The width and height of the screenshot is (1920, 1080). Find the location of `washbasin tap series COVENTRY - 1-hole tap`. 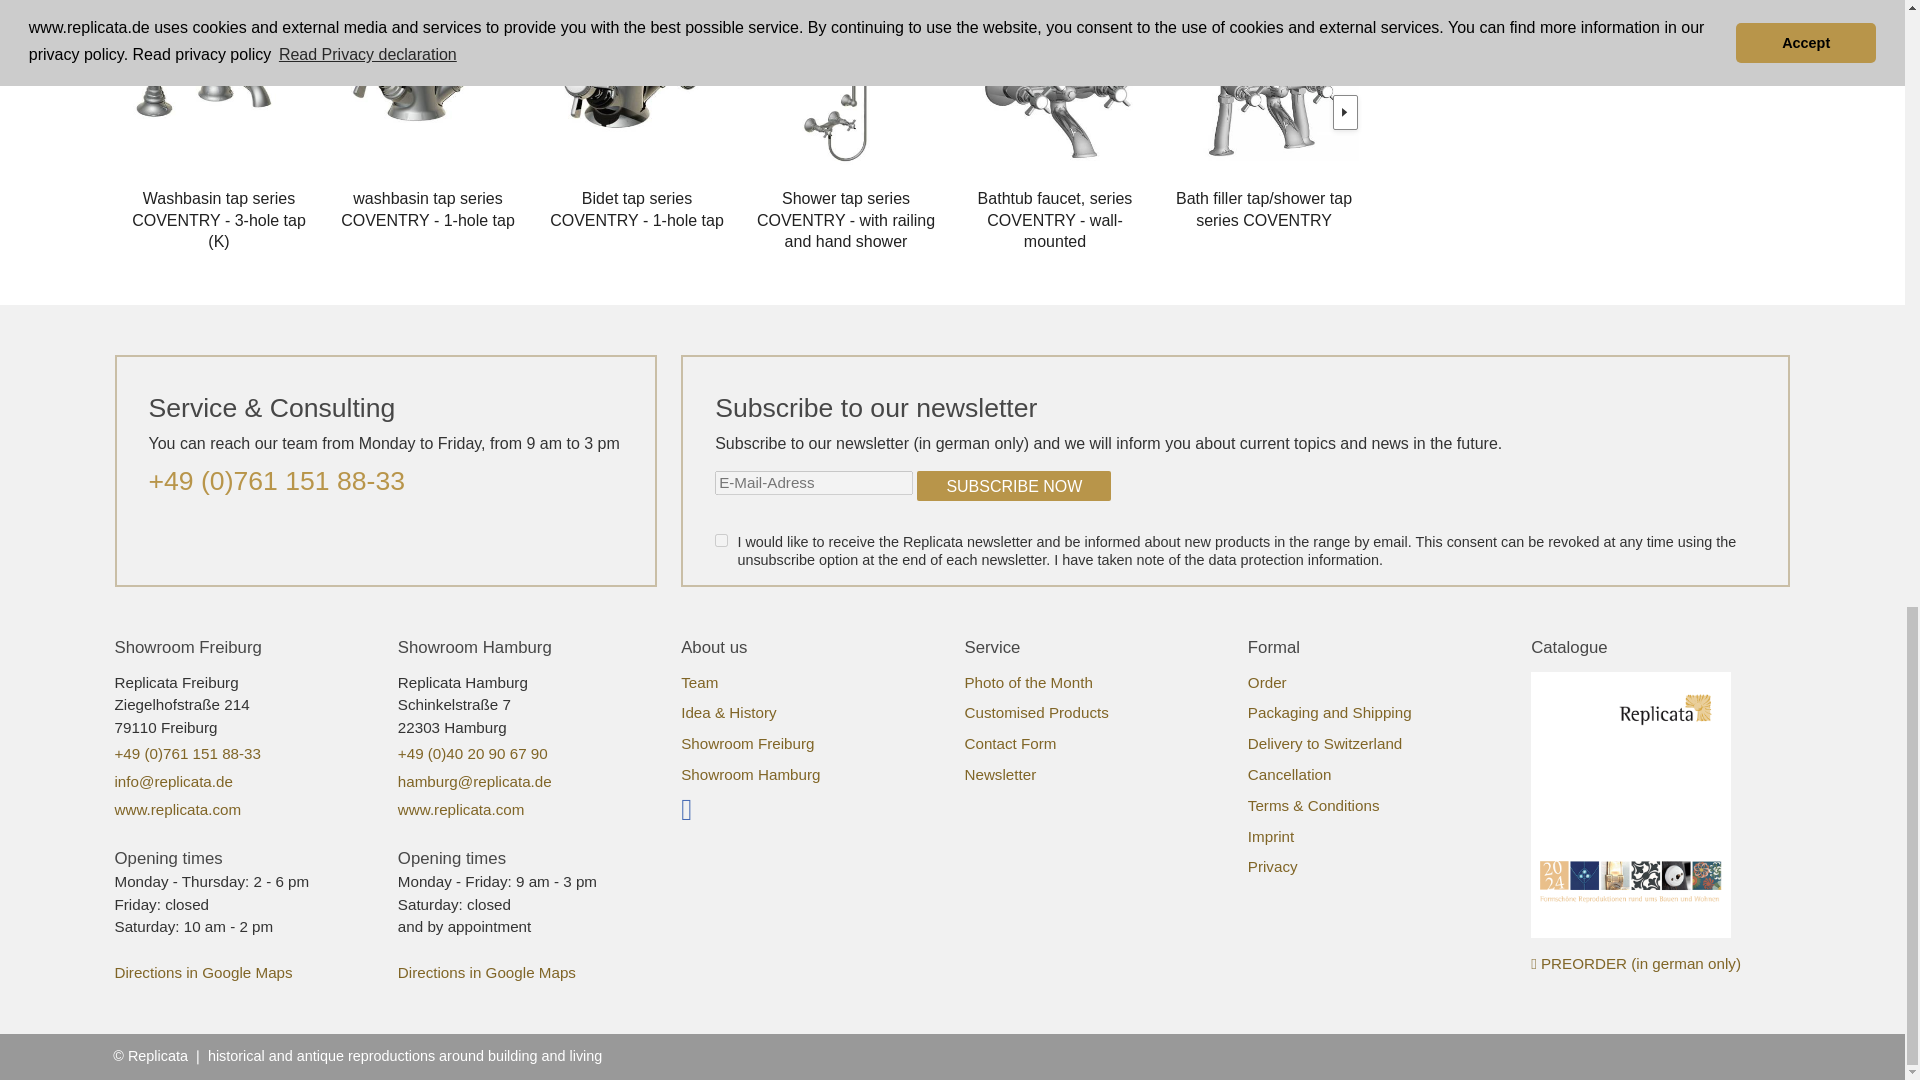

washbasin tap series COVENTRY - 1-hole tap is located at coordinates (428, 201).